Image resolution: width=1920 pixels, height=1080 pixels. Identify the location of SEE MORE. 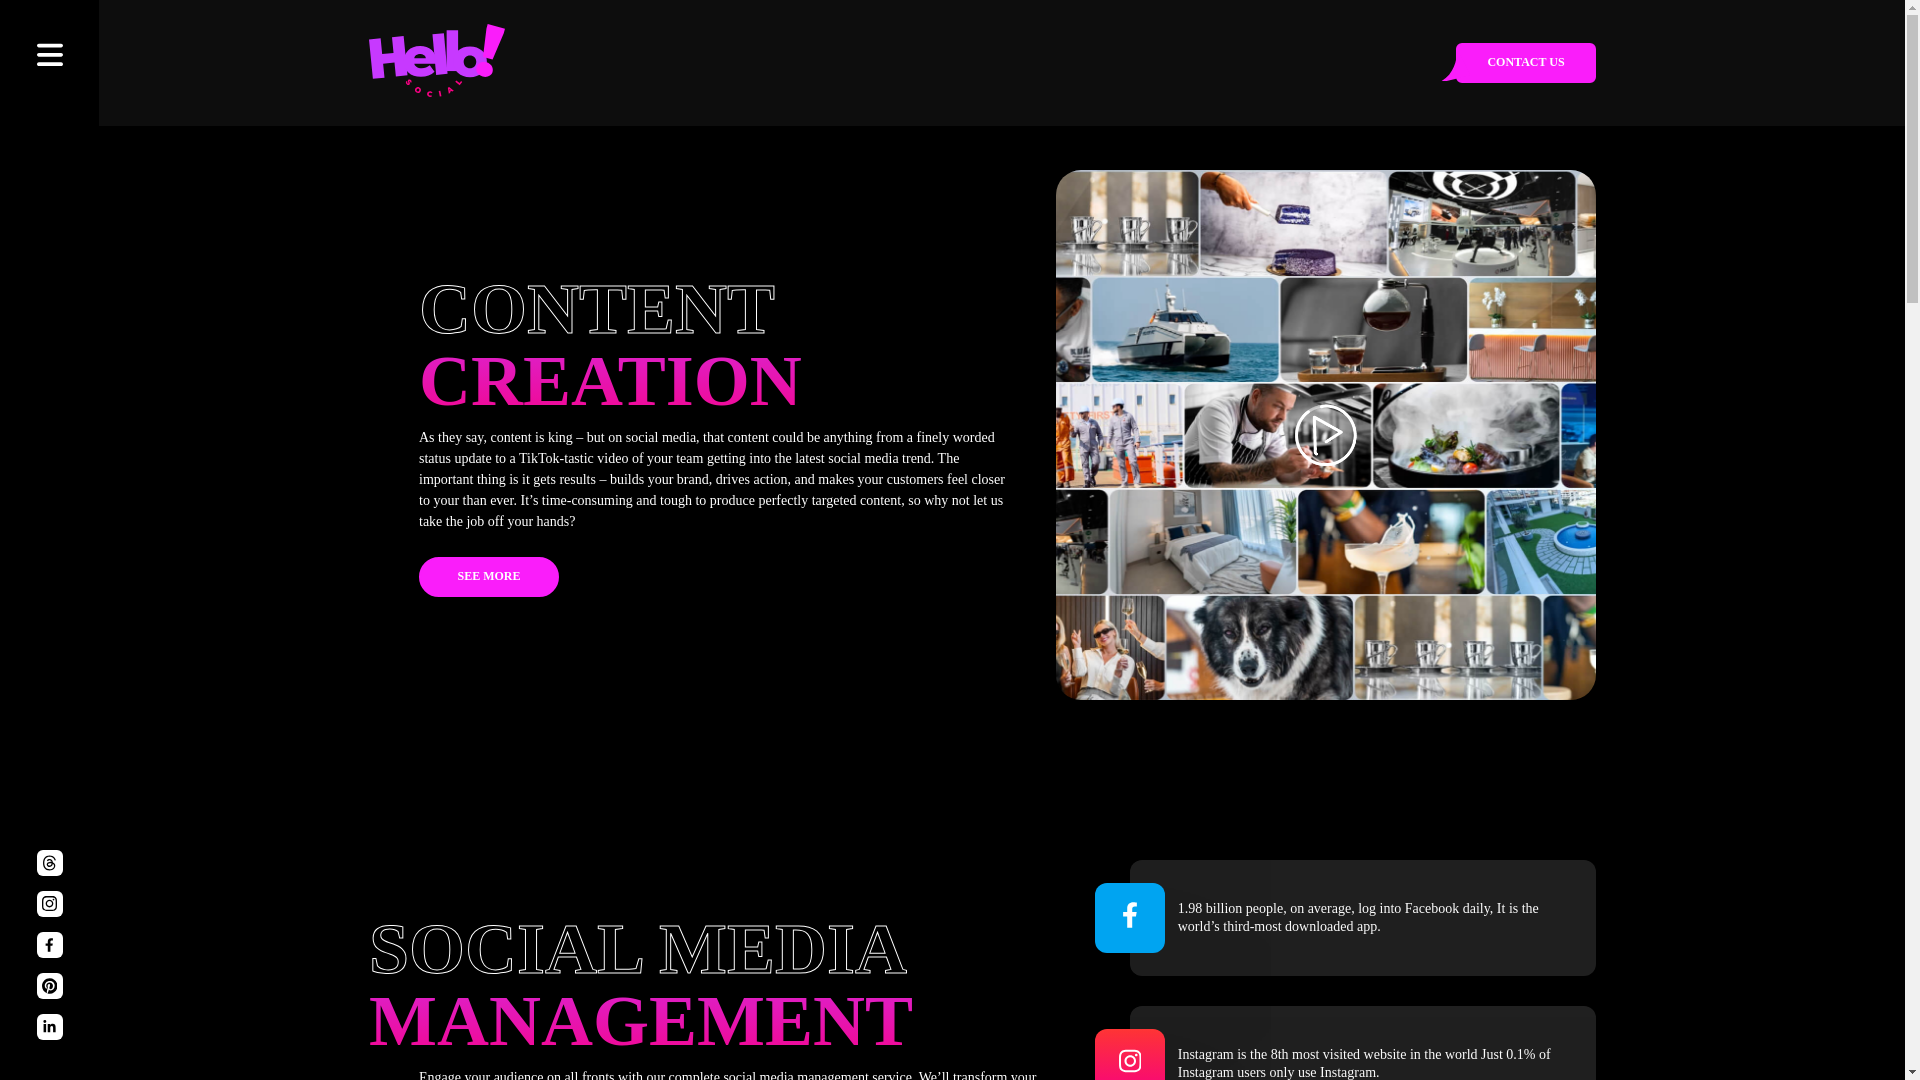
(488, 577).